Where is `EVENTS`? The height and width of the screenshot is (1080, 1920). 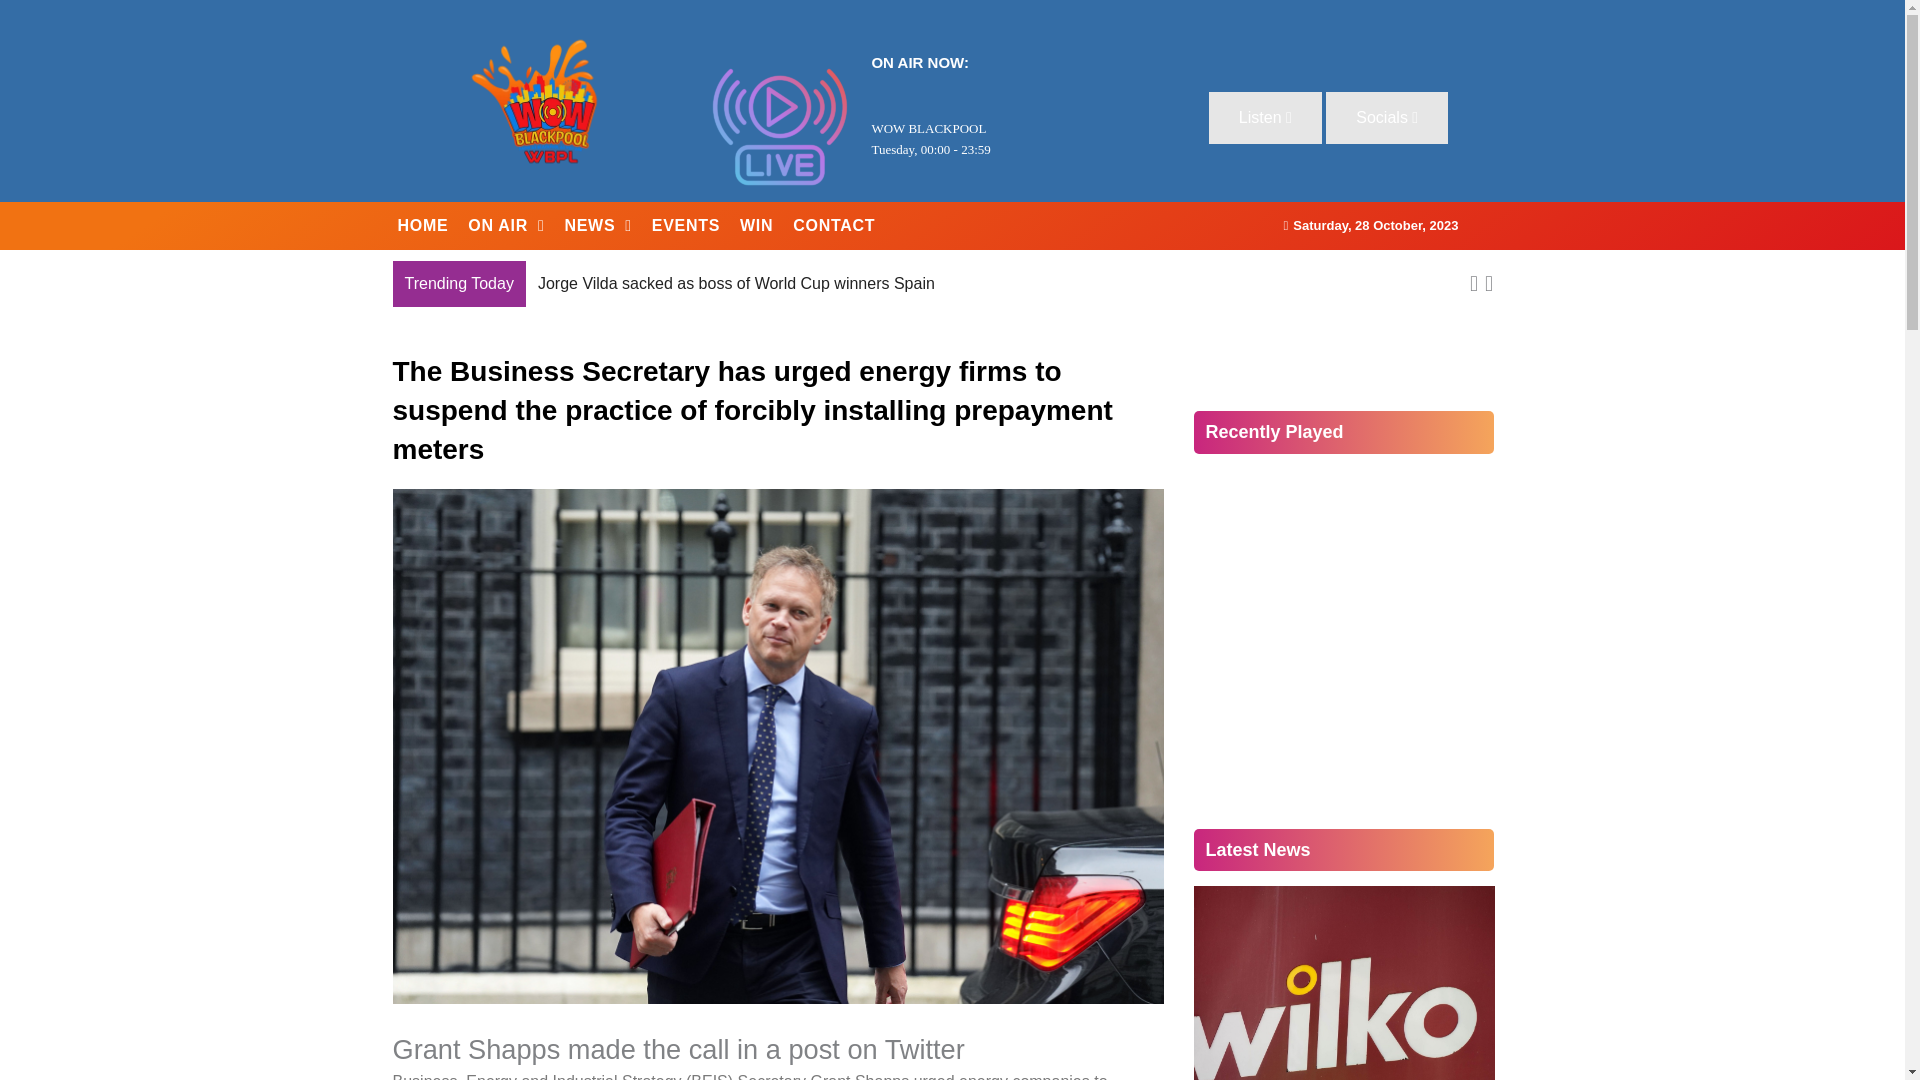 EVENTS is located at coordinates (685, 226).